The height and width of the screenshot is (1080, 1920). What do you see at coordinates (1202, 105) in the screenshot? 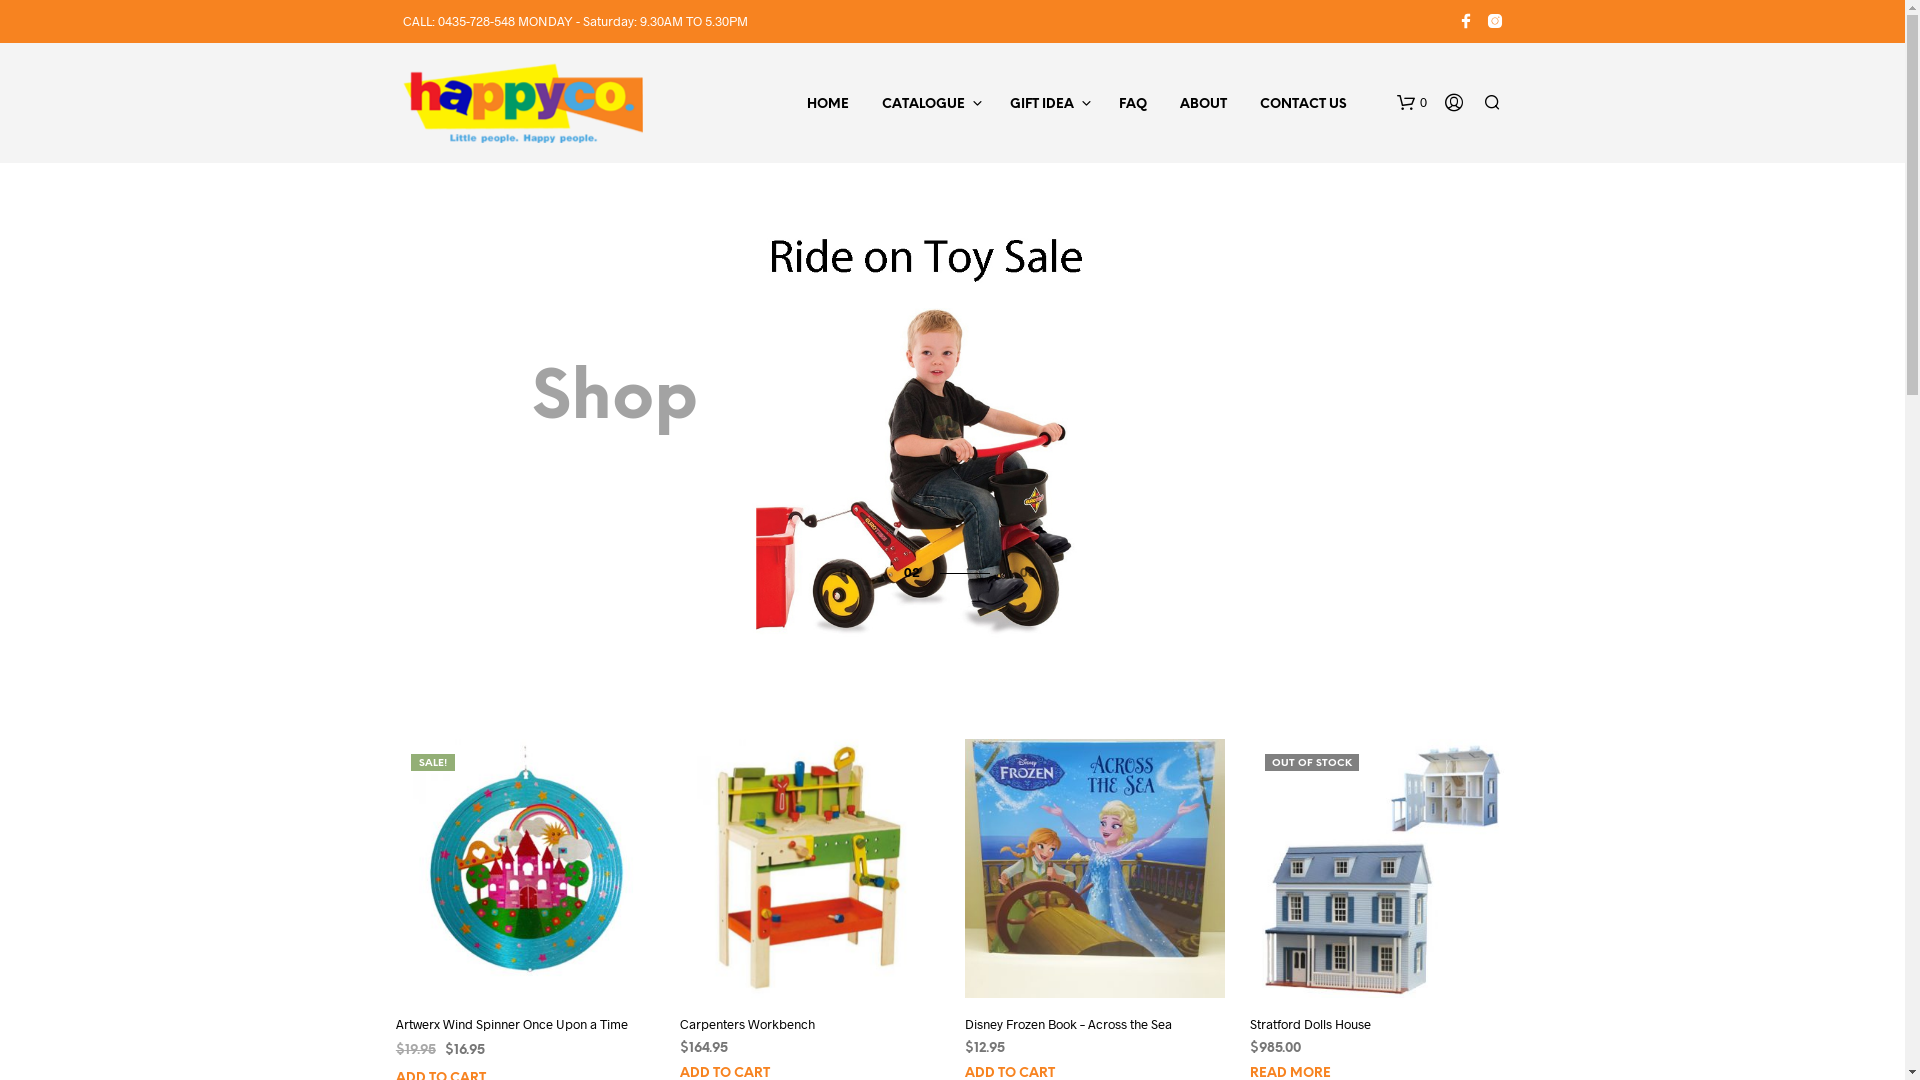
I see `ABOUT` at bounding box center [1202, 105].